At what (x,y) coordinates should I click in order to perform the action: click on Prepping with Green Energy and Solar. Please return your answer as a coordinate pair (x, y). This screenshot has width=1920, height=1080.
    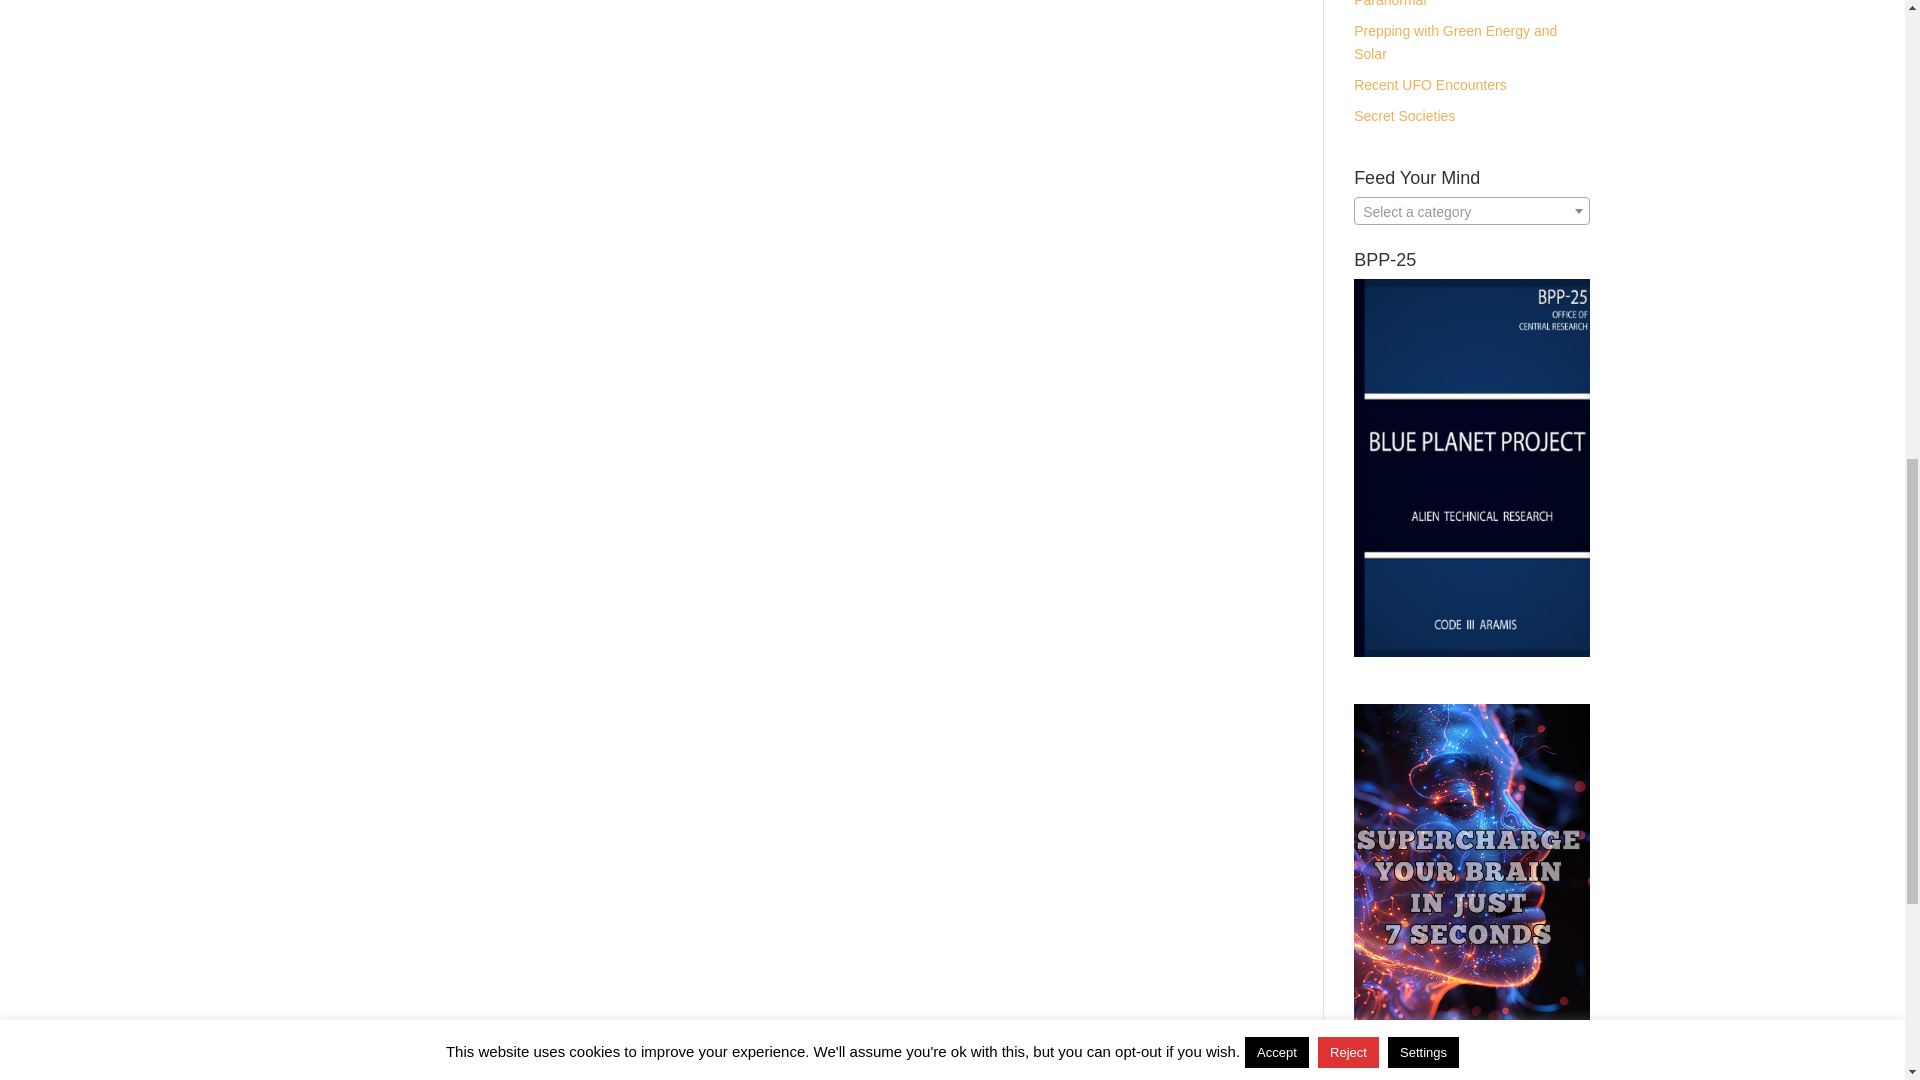
    Looking at the image, I should click on (1455, 42).